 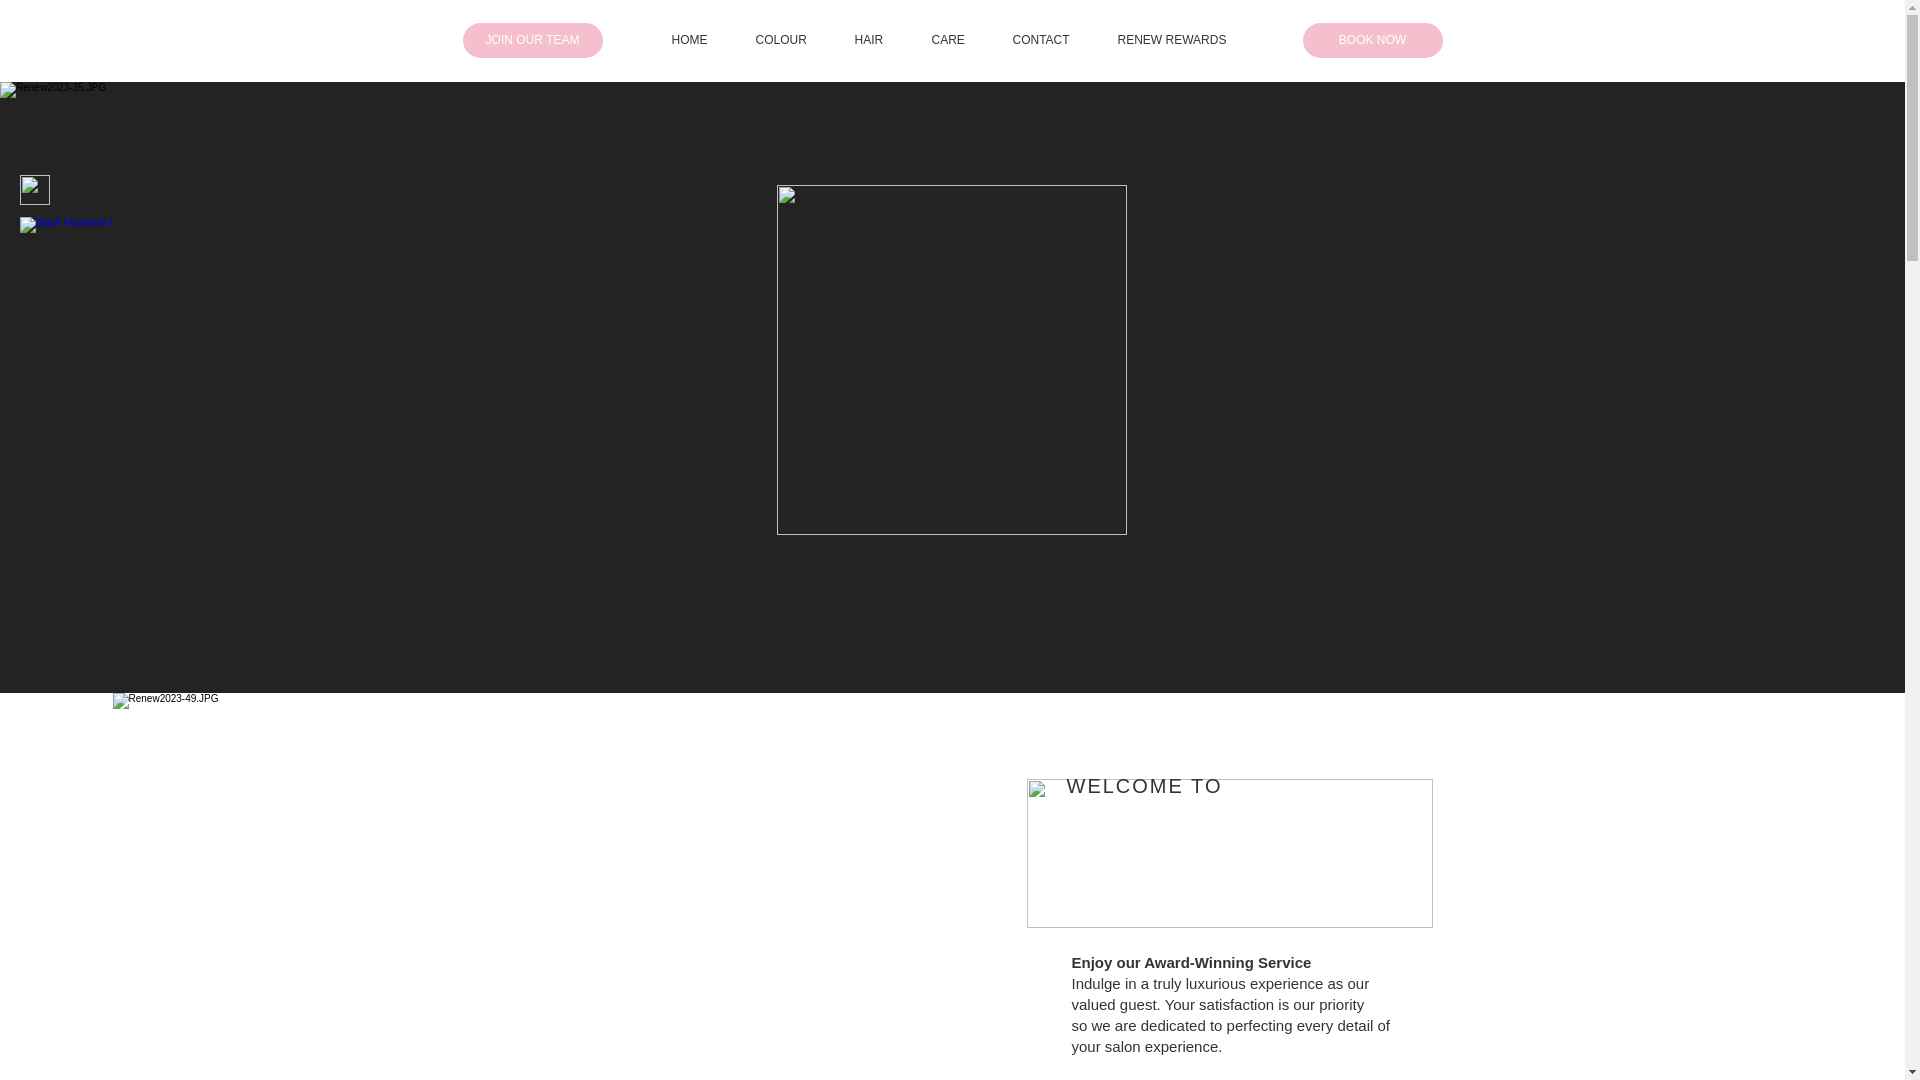 I want to click on HOME, so click(x=704, y=40).